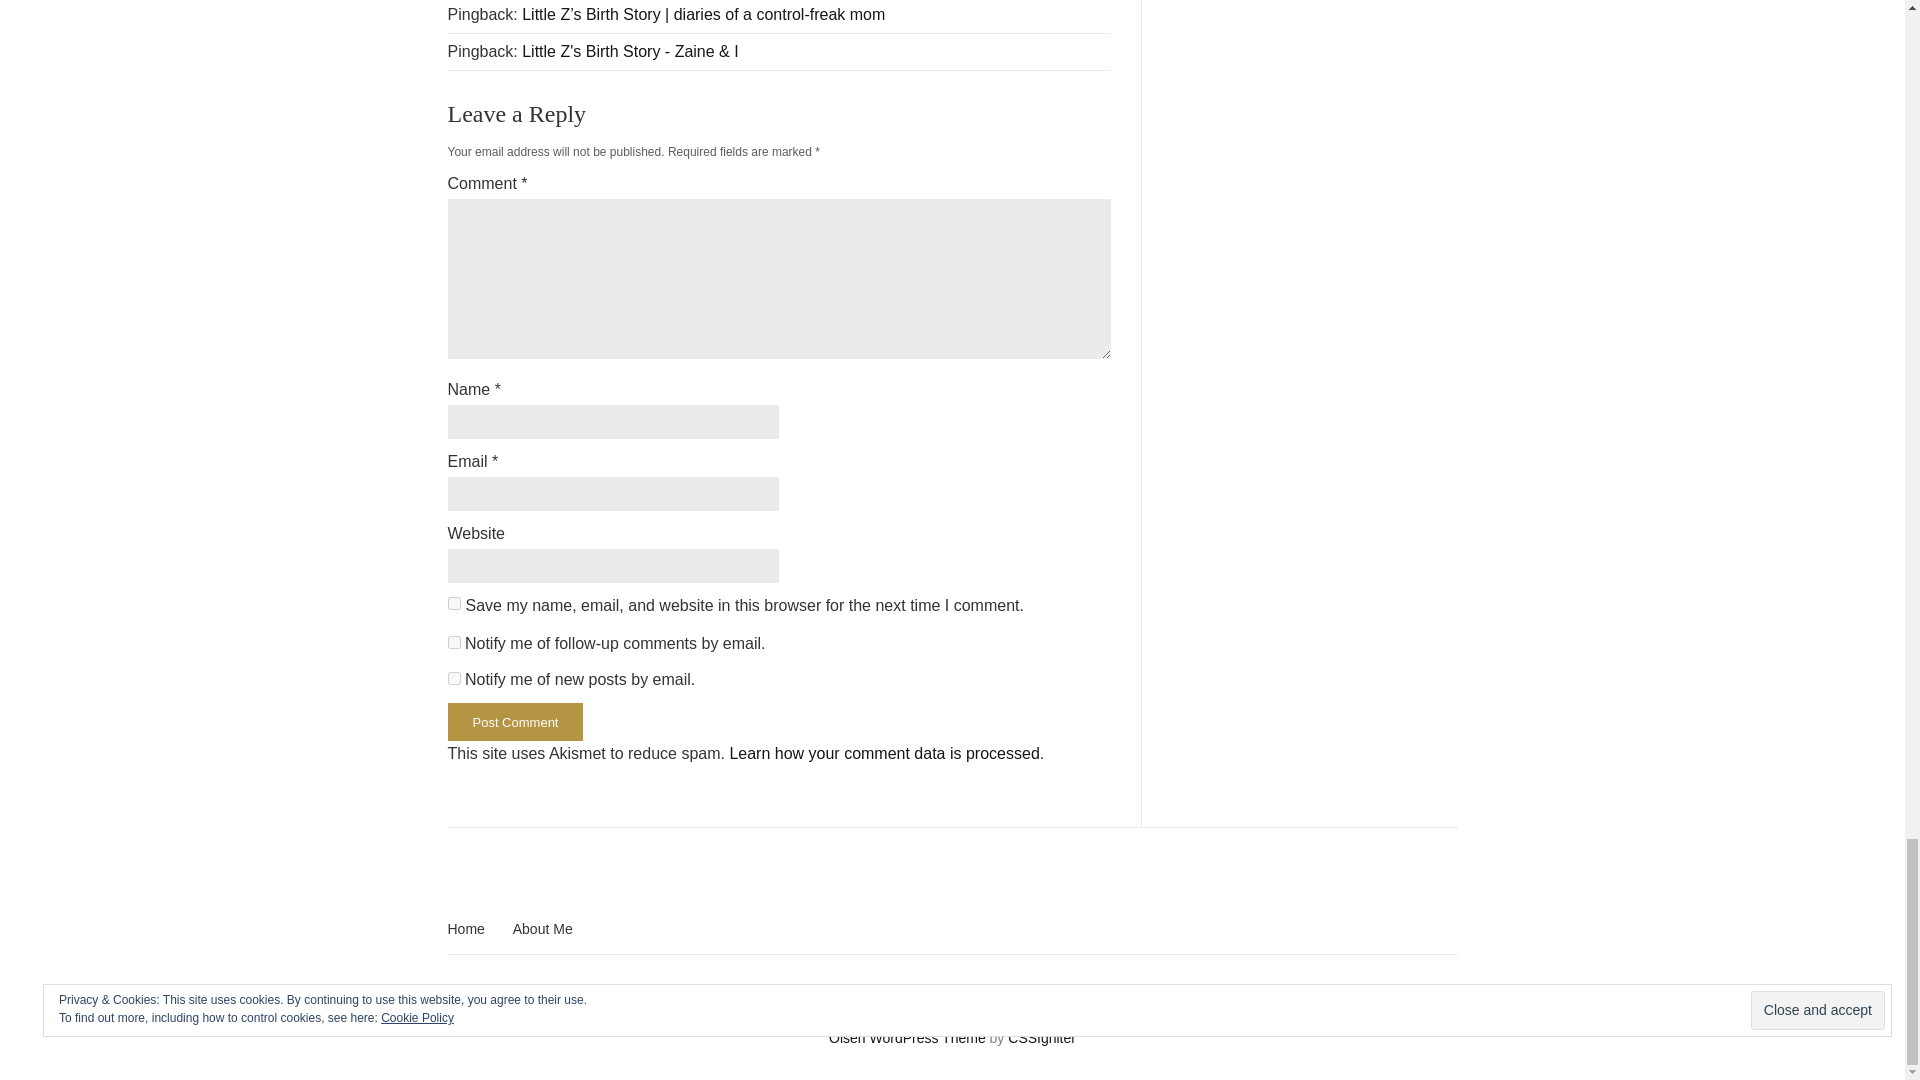 The image size is (1920, 1080). I want to click on Post Comment, so click(515, 722).